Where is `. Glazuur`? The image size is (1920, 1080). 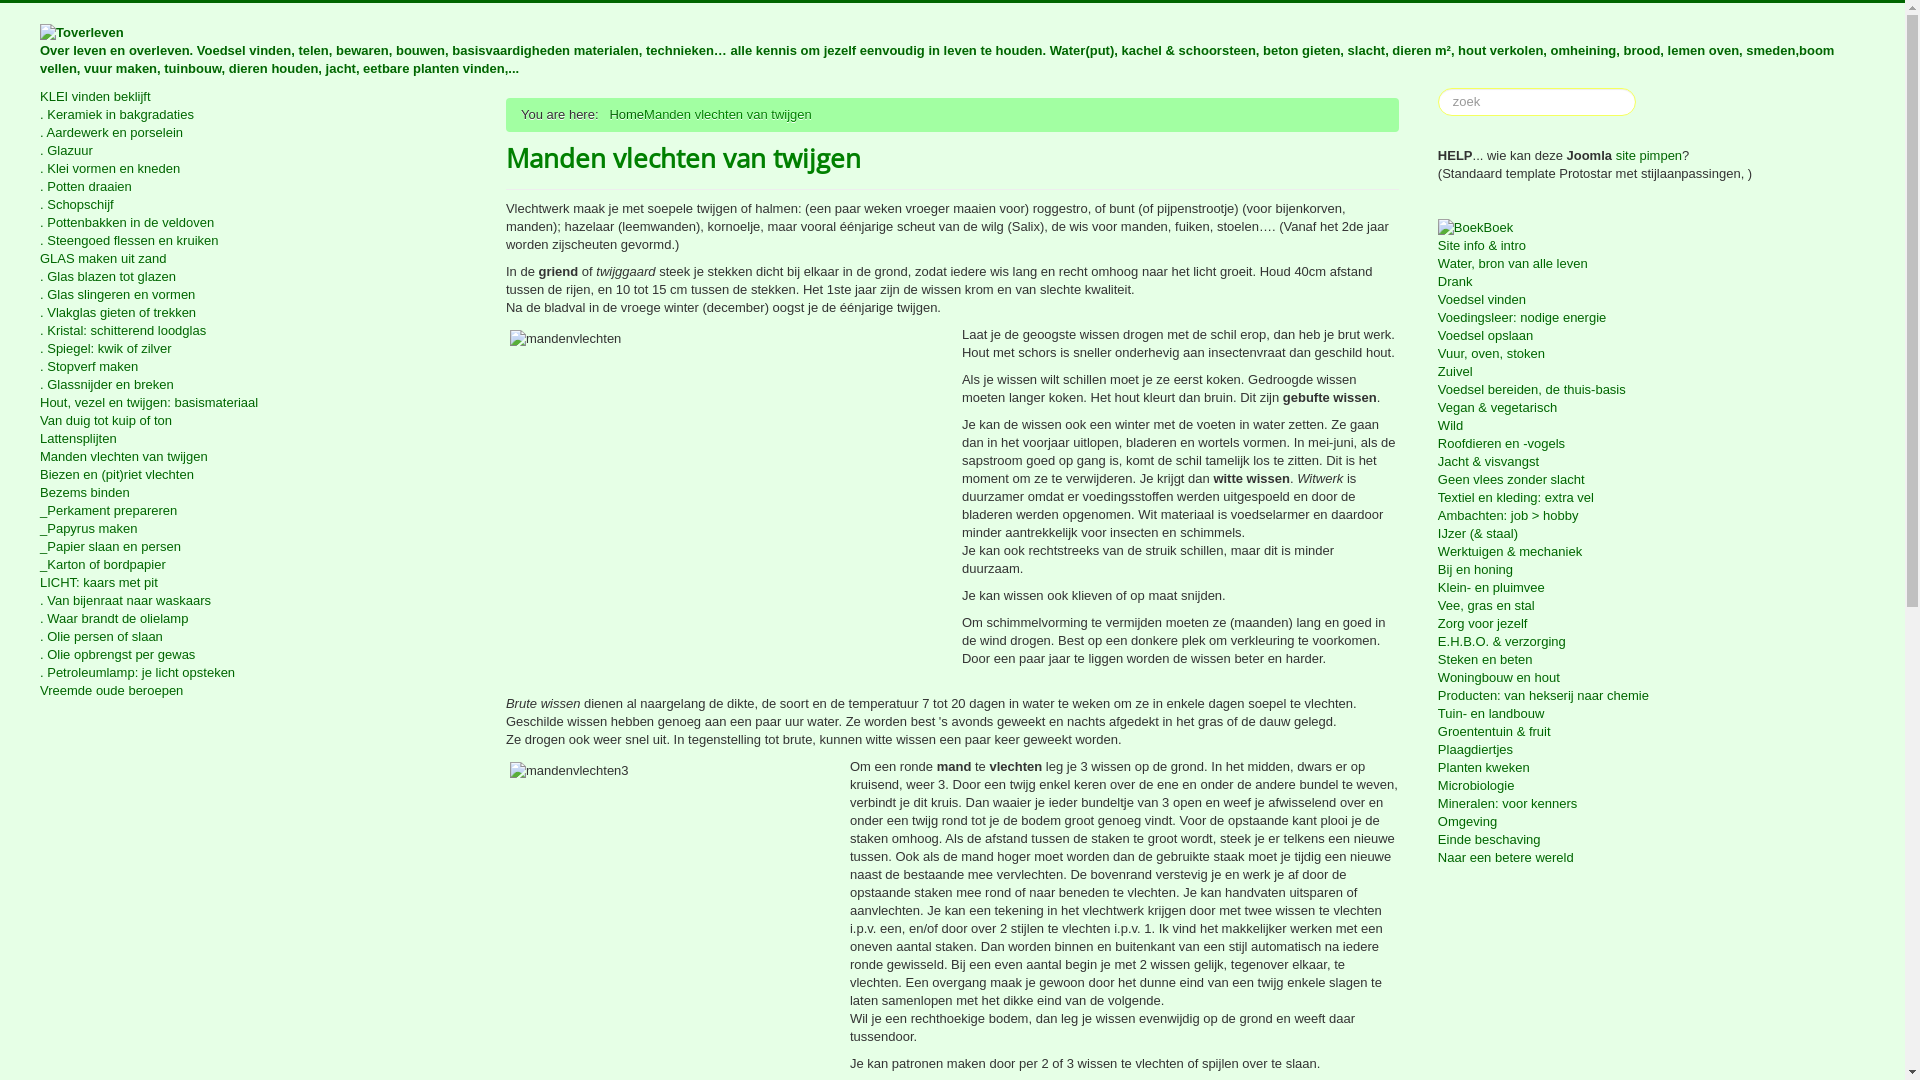
. Glazuur is located at coordinates (254, 151).